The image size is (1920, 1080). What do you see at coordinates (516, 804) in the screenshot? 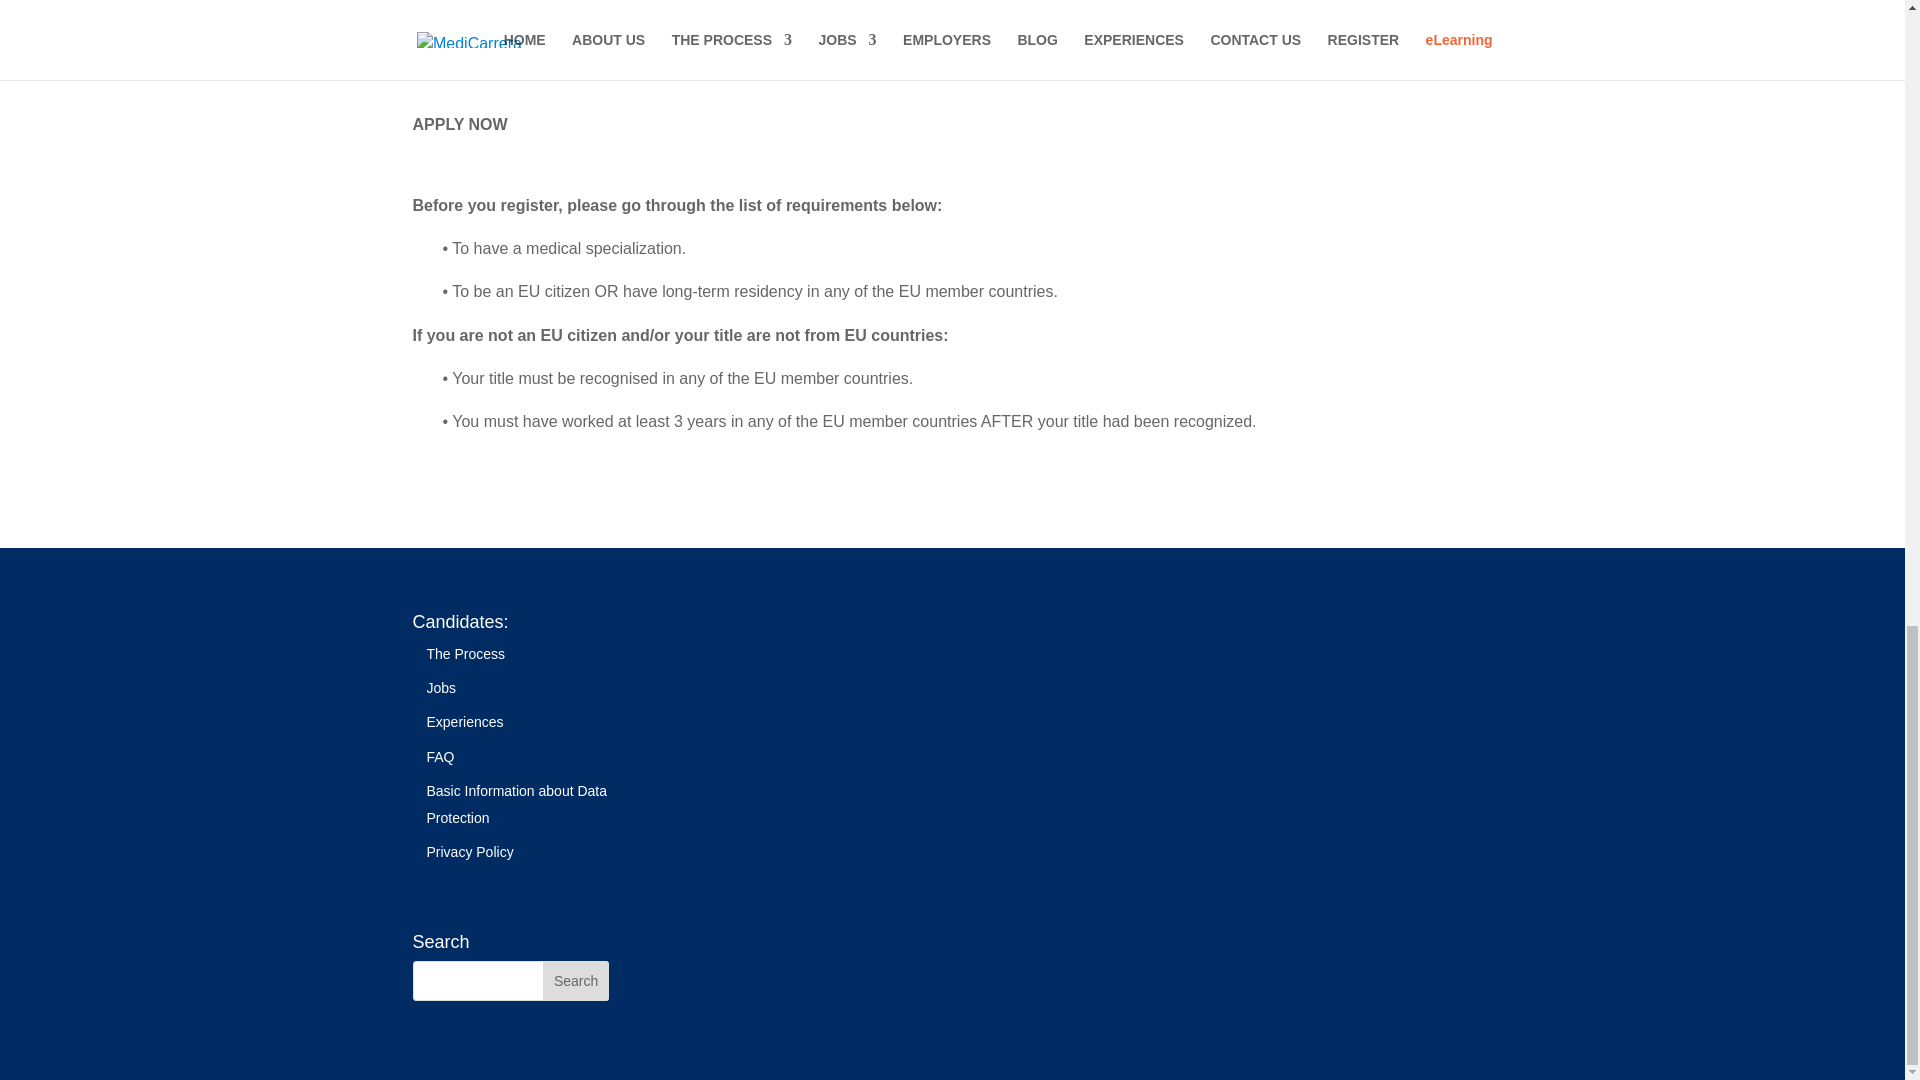
I see `Basic Information about Data Protection` at bounding box center [516, 804].